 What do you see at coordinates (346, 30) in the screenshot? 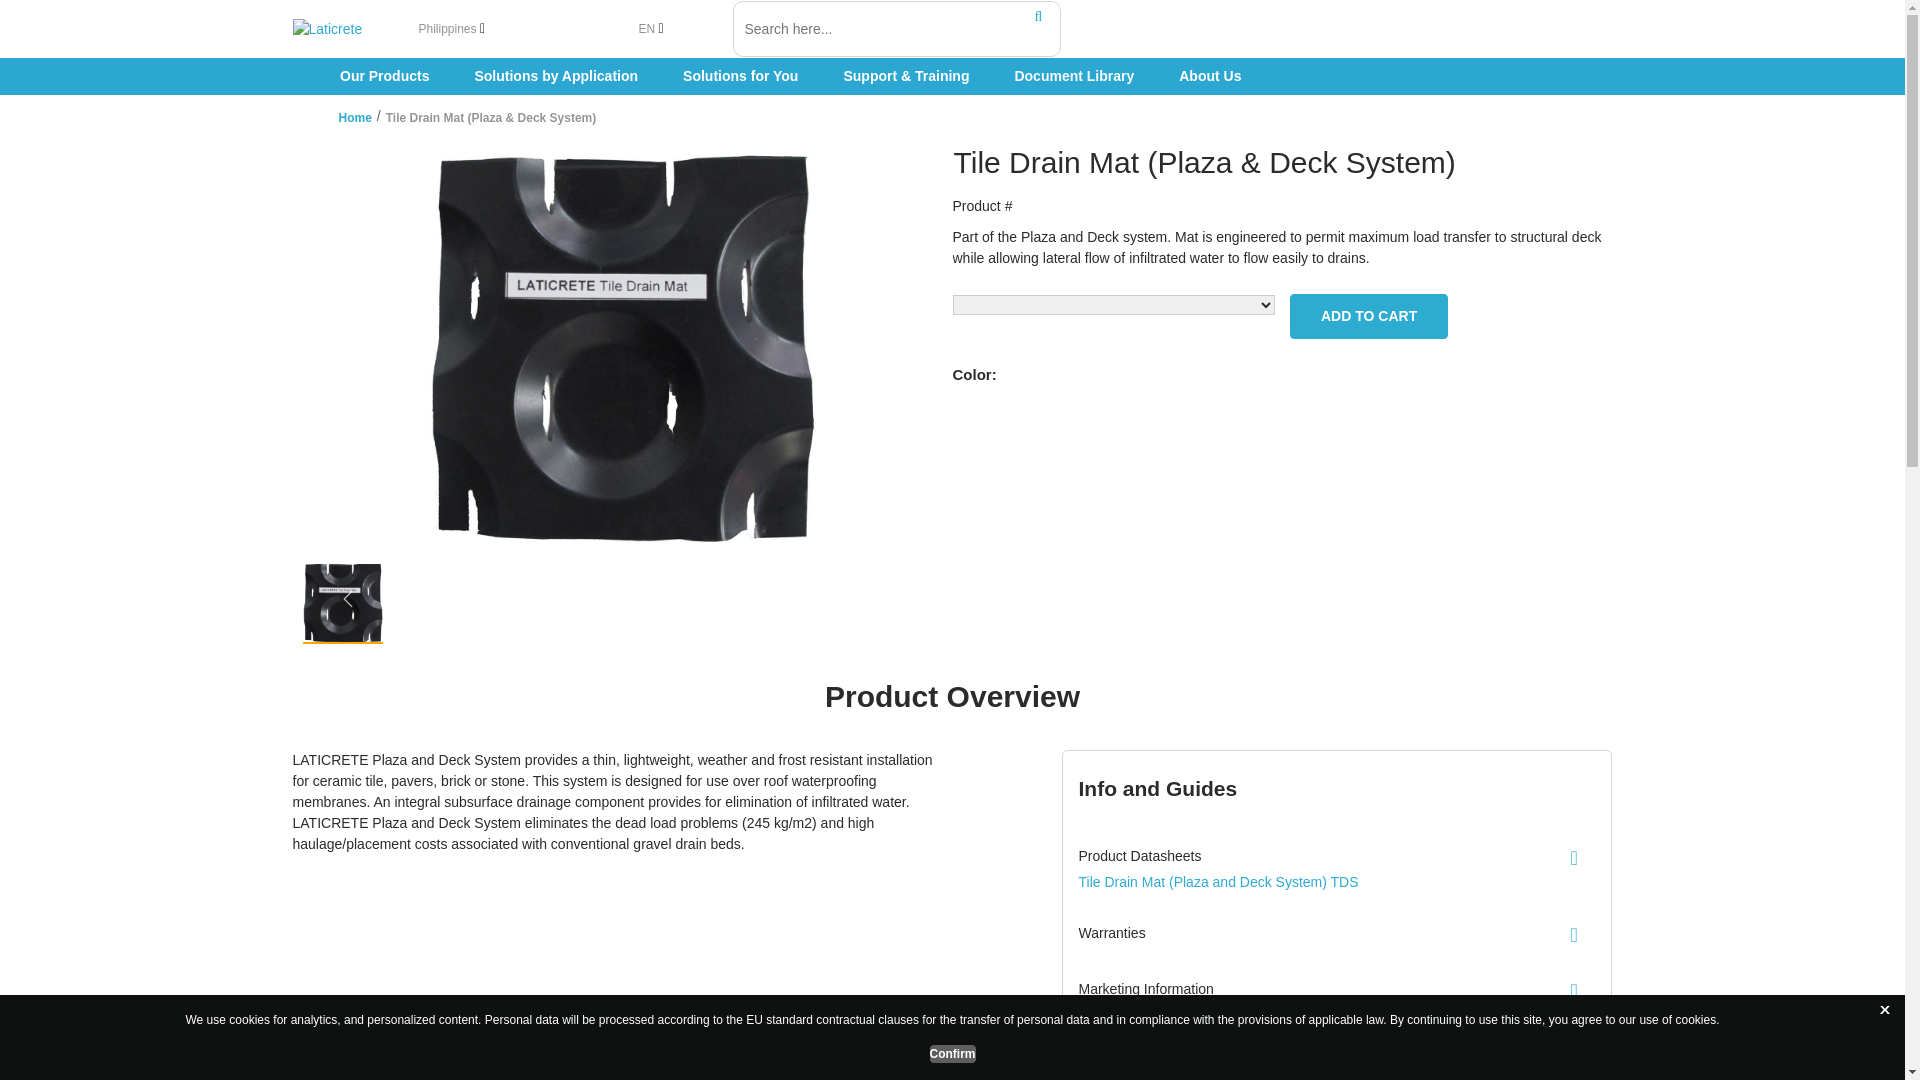
I see `Laticrete Logo` at bounding box center [346, 30].